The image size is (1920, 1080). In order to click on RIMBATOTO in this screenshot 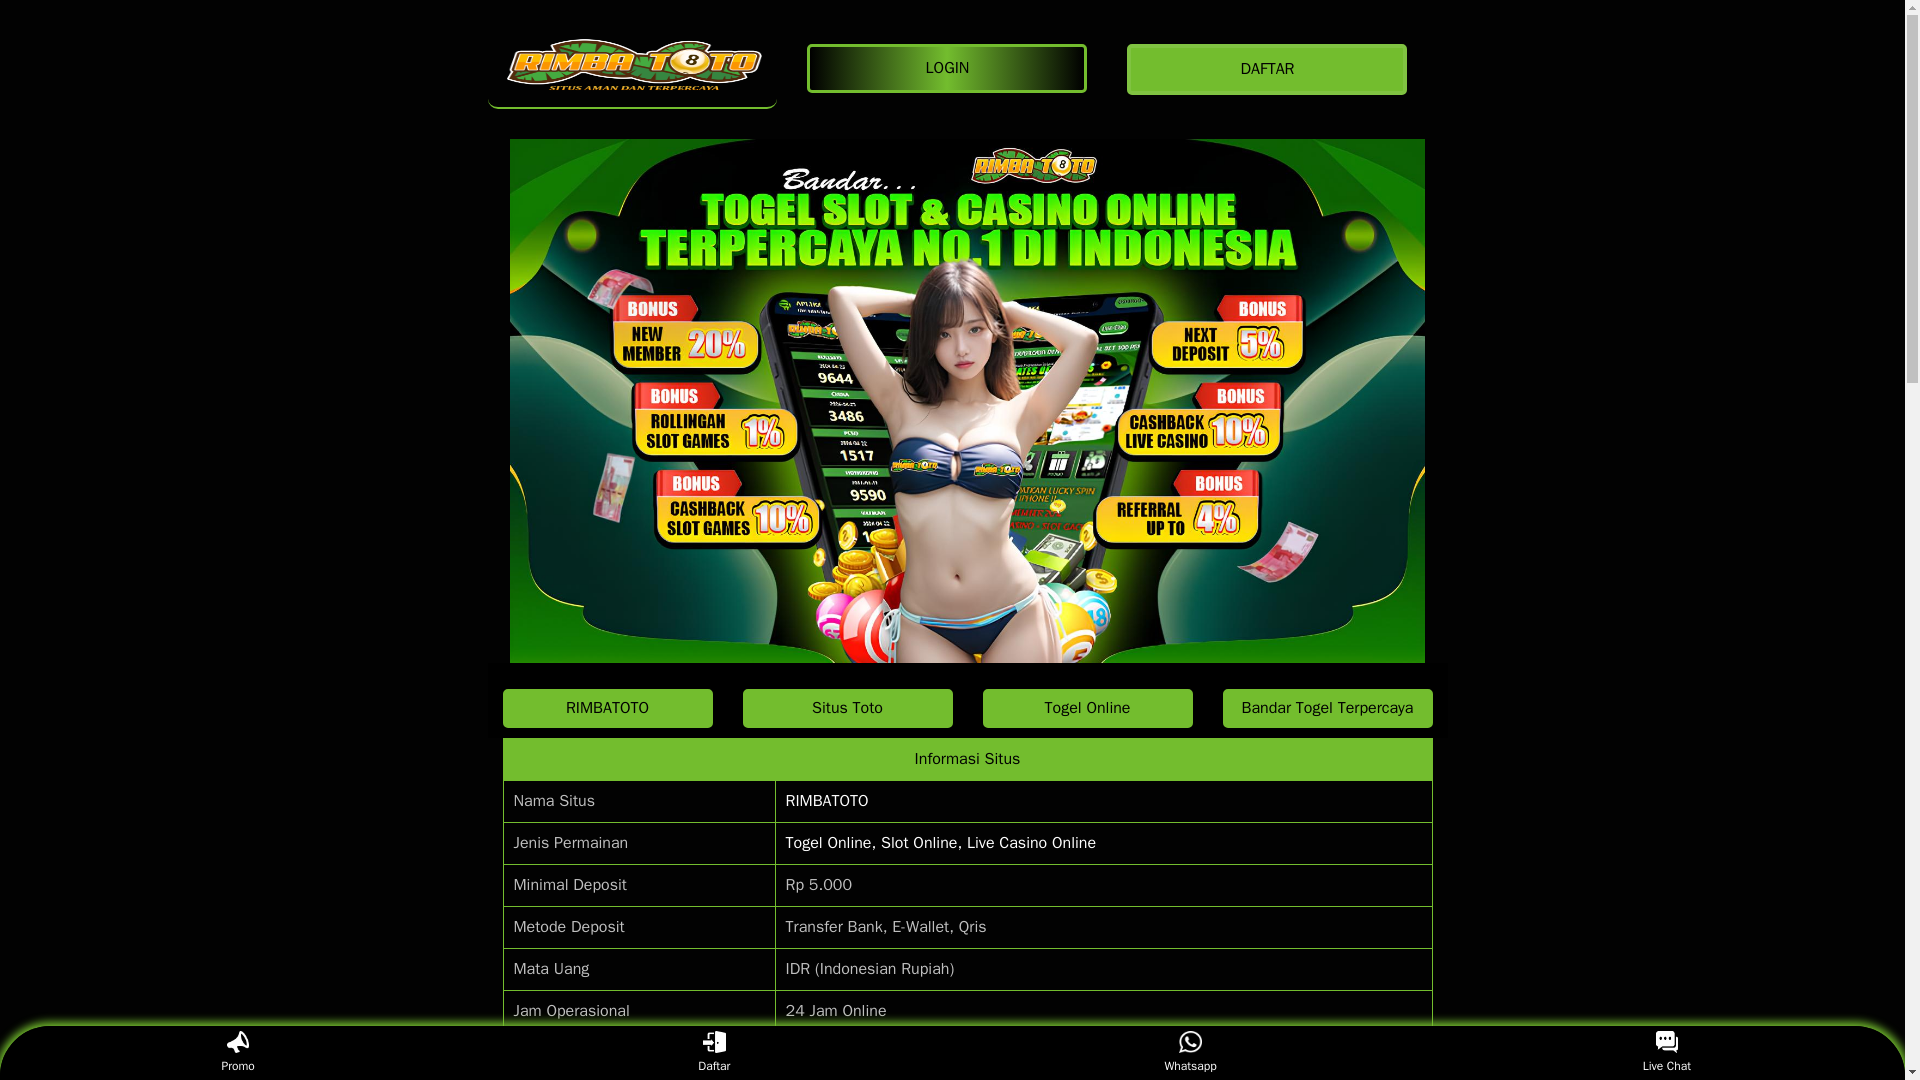, I will do `click(632, 69)`.